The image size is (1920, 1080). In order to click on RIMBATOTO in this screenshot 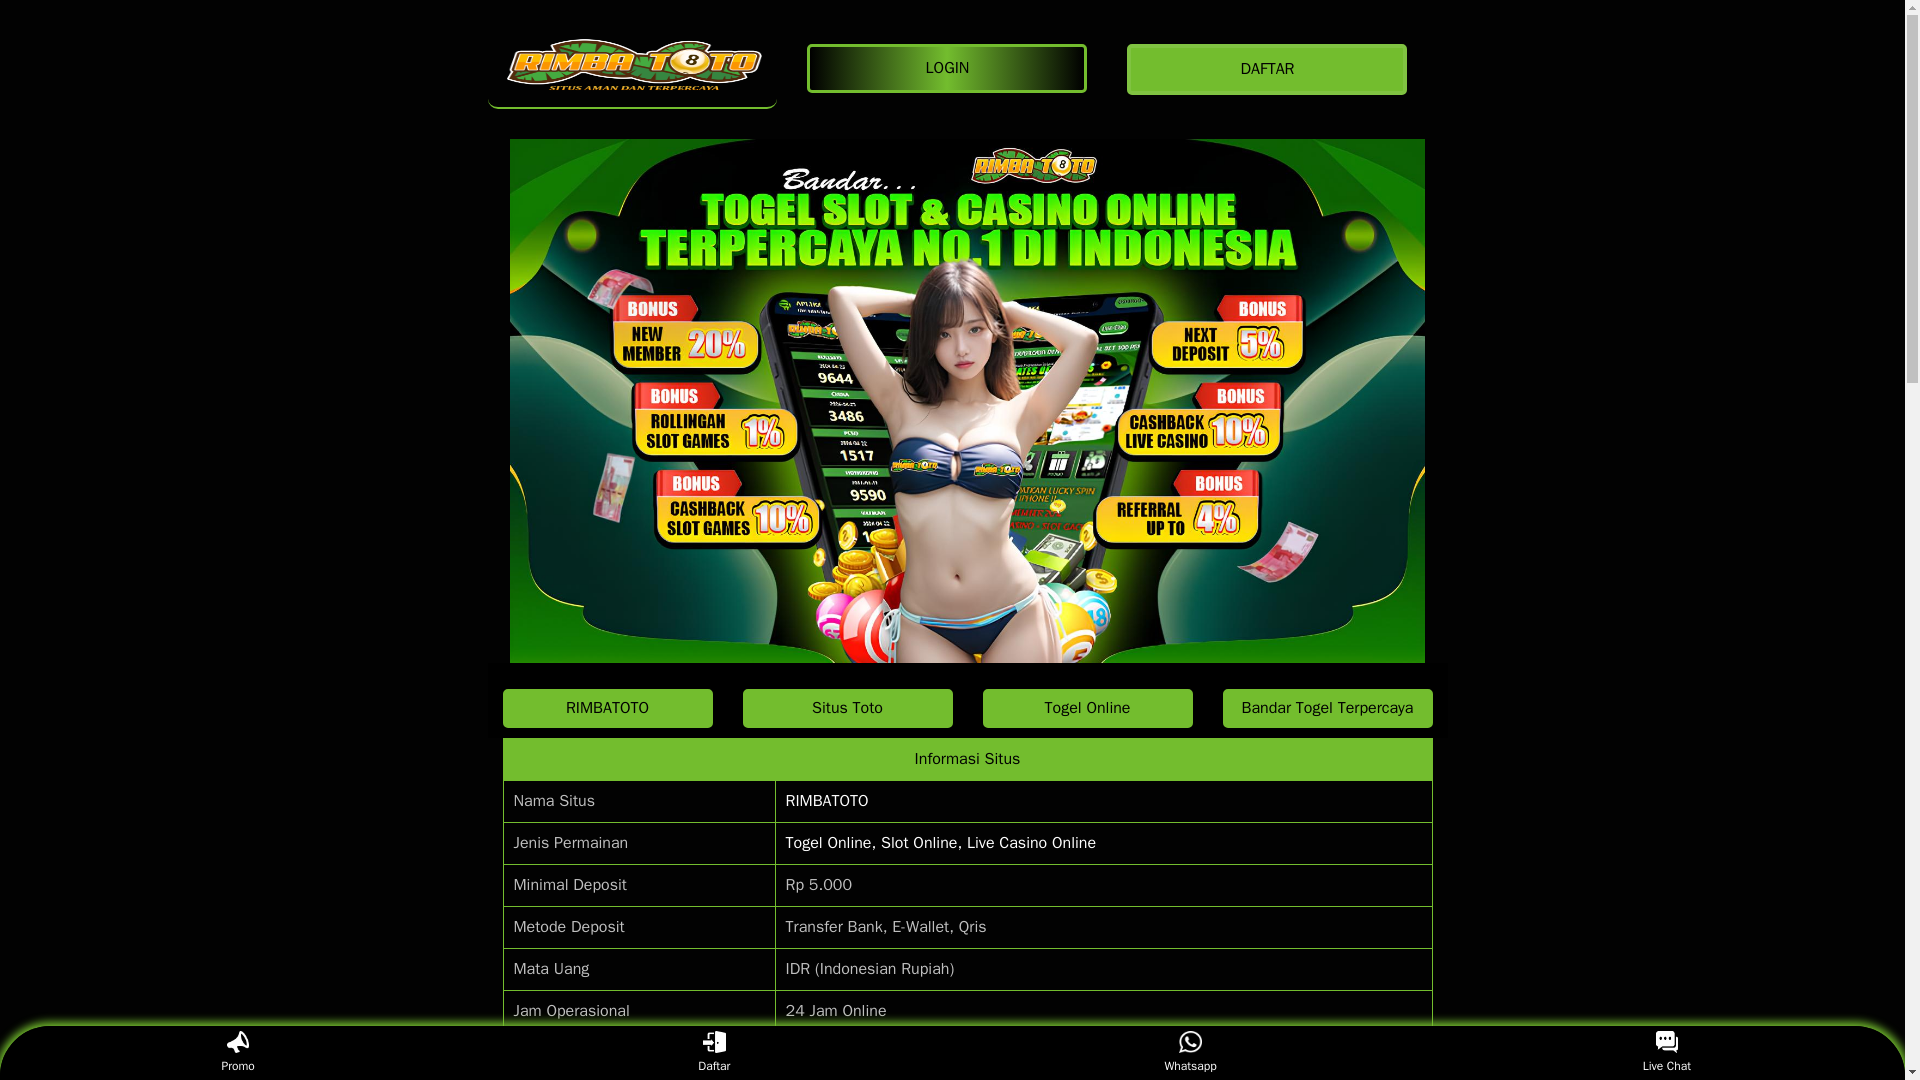, I will do `click(632, 69)`.